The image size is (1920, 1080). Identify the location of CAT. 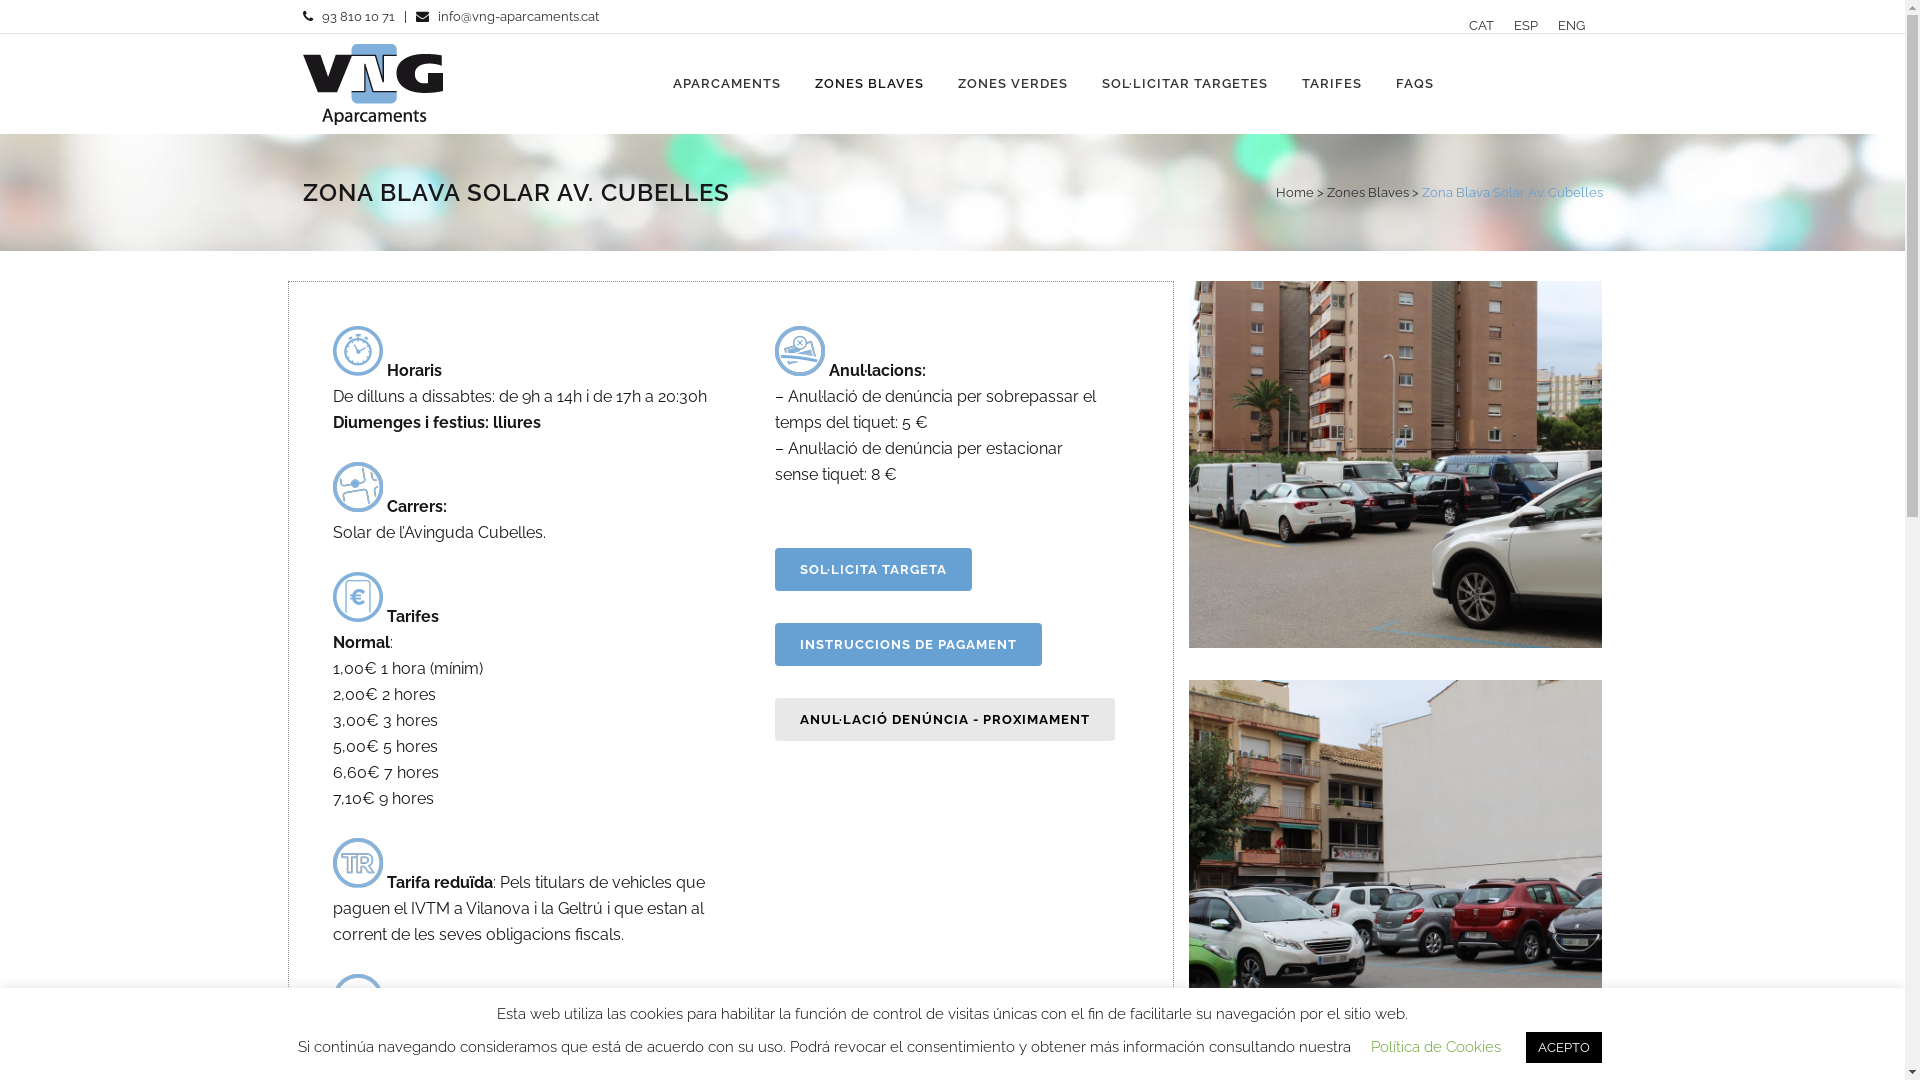
(1480, 26).